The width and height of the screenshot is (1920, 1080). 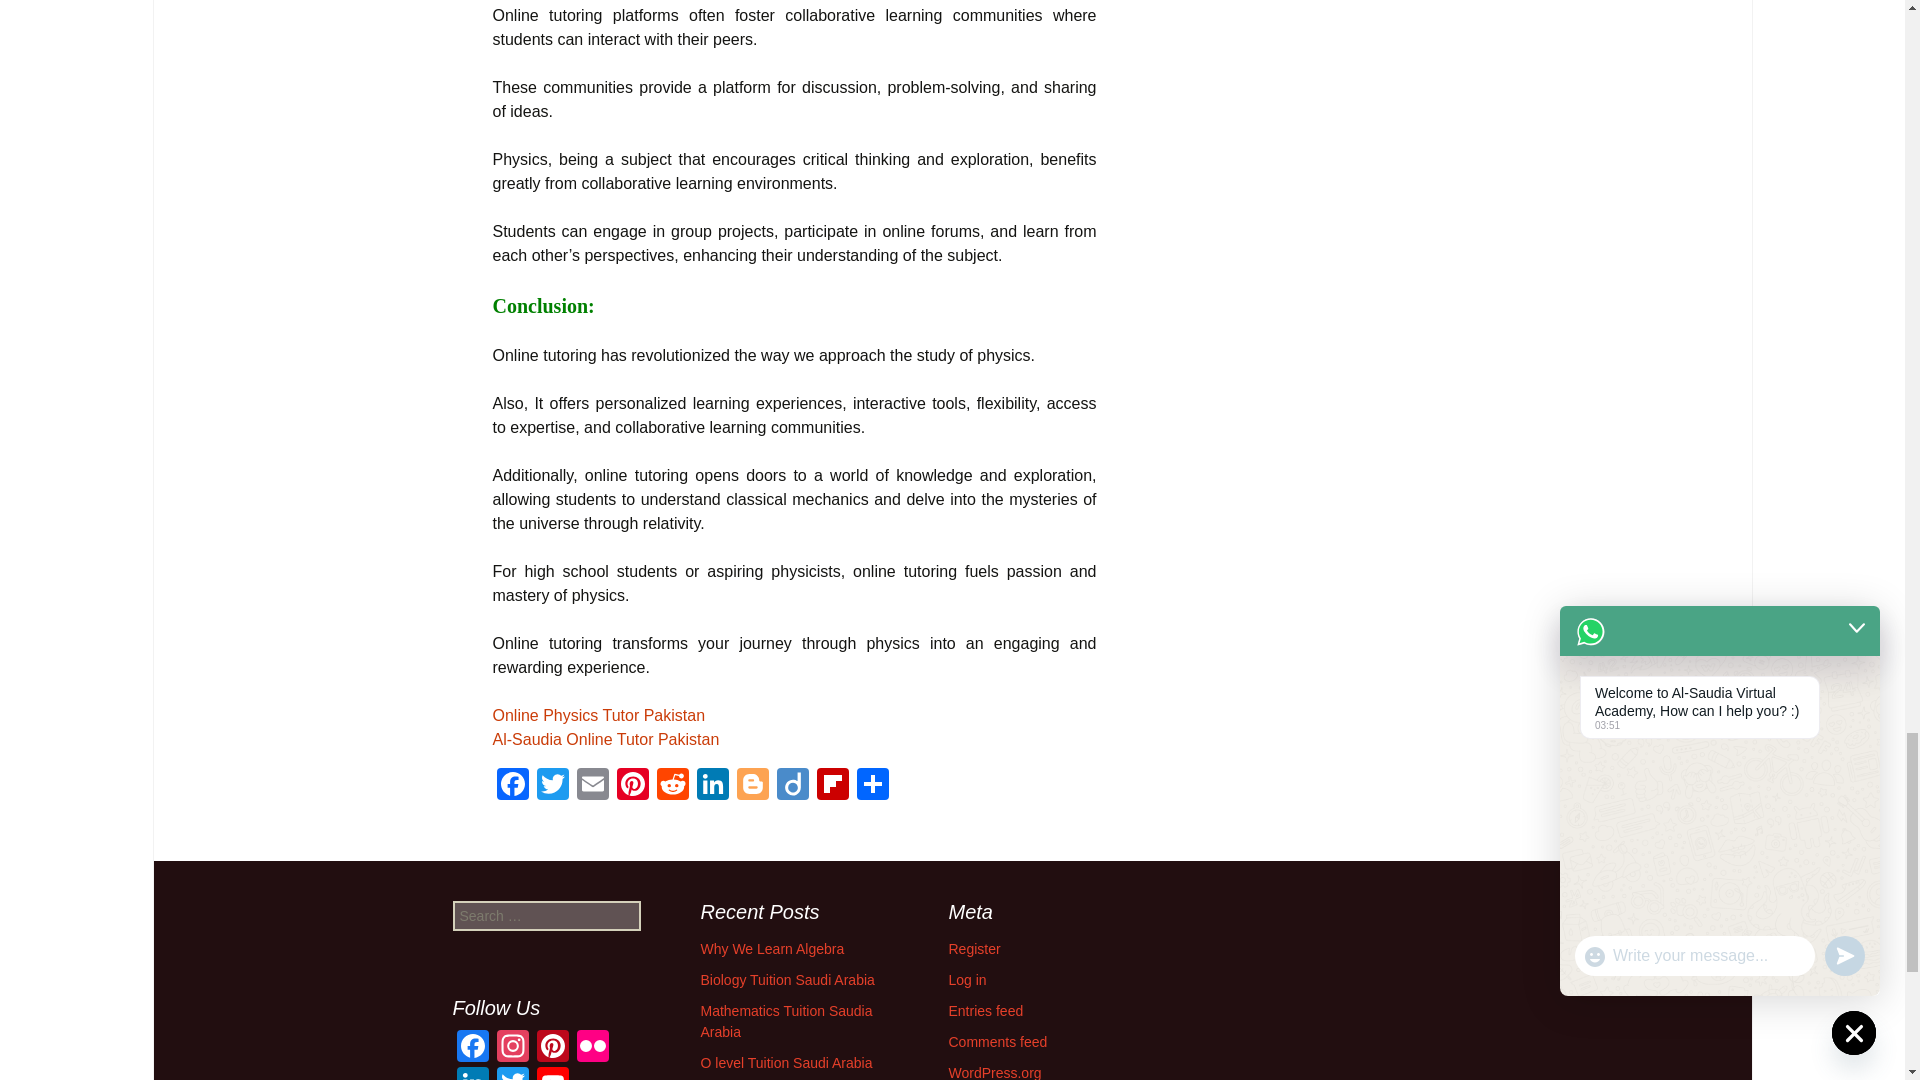 What do you see at coordinates (552, 786) in the screenshot?
I see `Twitter` at bounding box center [552, 786].